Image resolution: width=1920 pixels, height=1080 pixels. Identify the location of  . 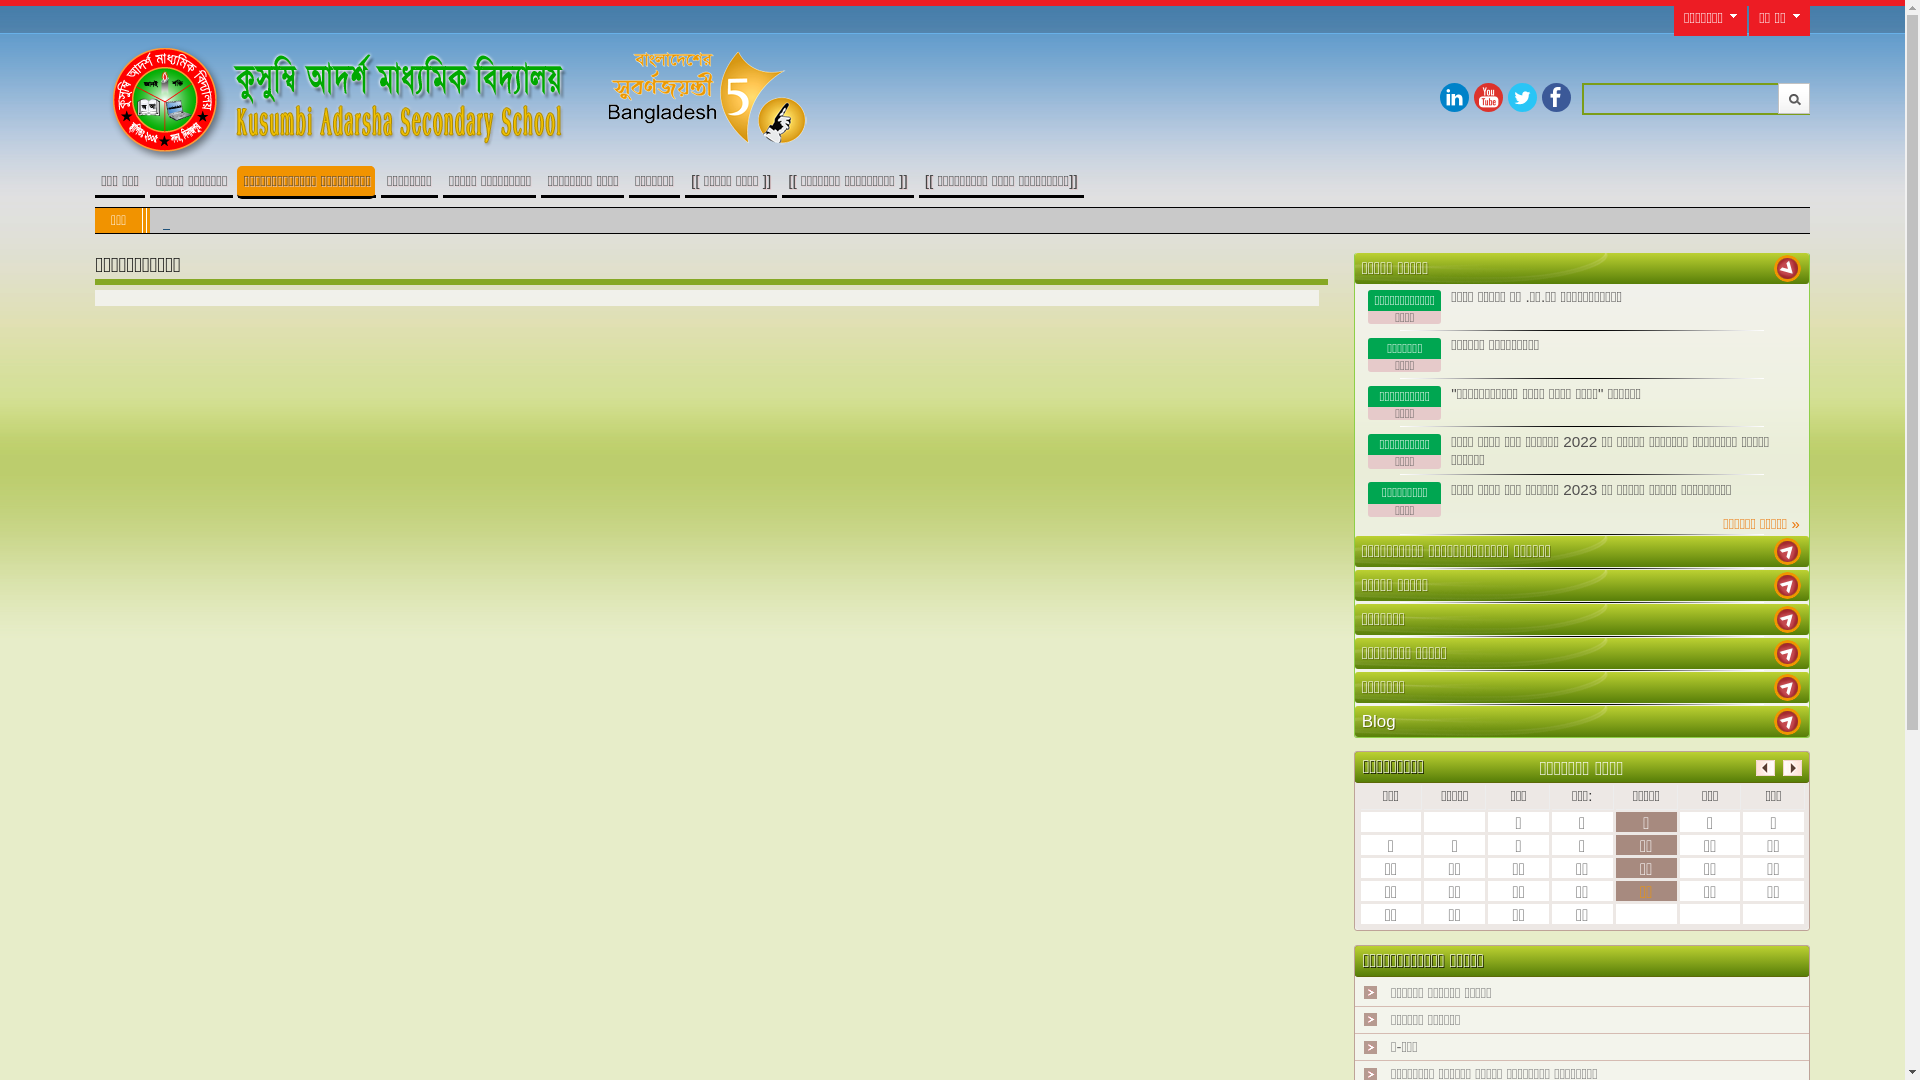
(1788, 722).